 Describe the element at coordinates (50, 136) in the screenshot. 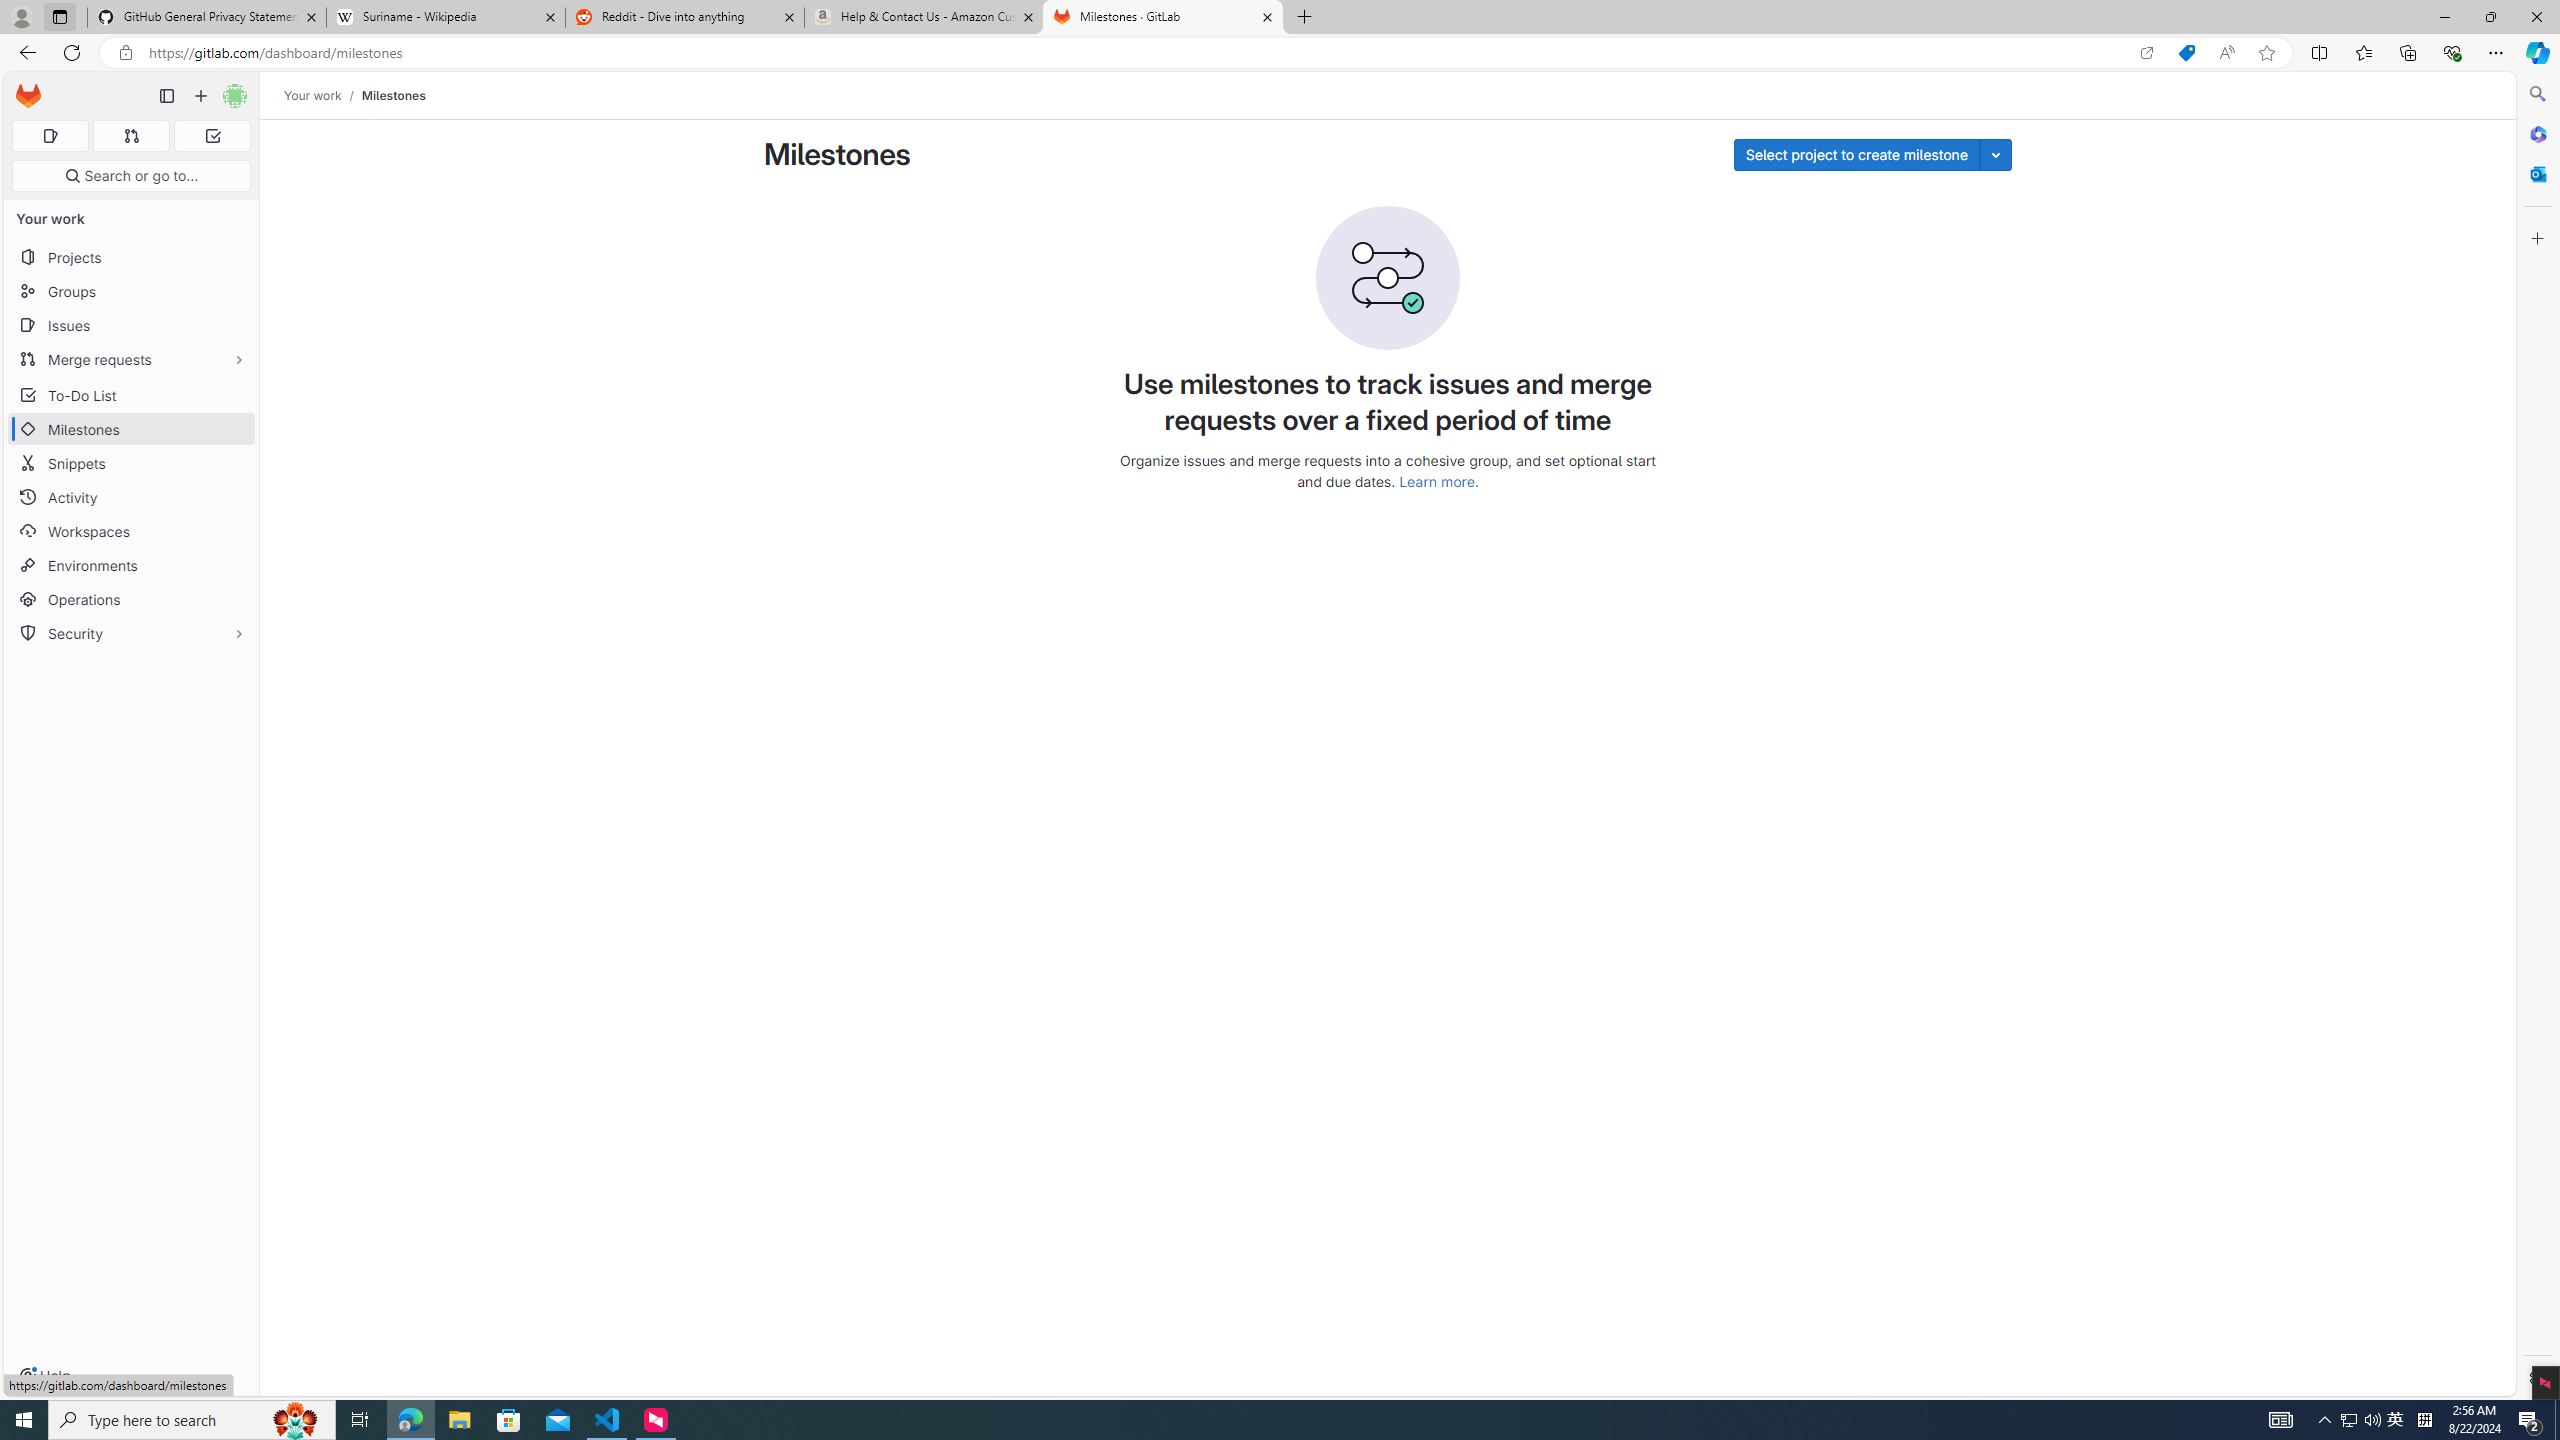

I see `Assigned issues 0` at that location.